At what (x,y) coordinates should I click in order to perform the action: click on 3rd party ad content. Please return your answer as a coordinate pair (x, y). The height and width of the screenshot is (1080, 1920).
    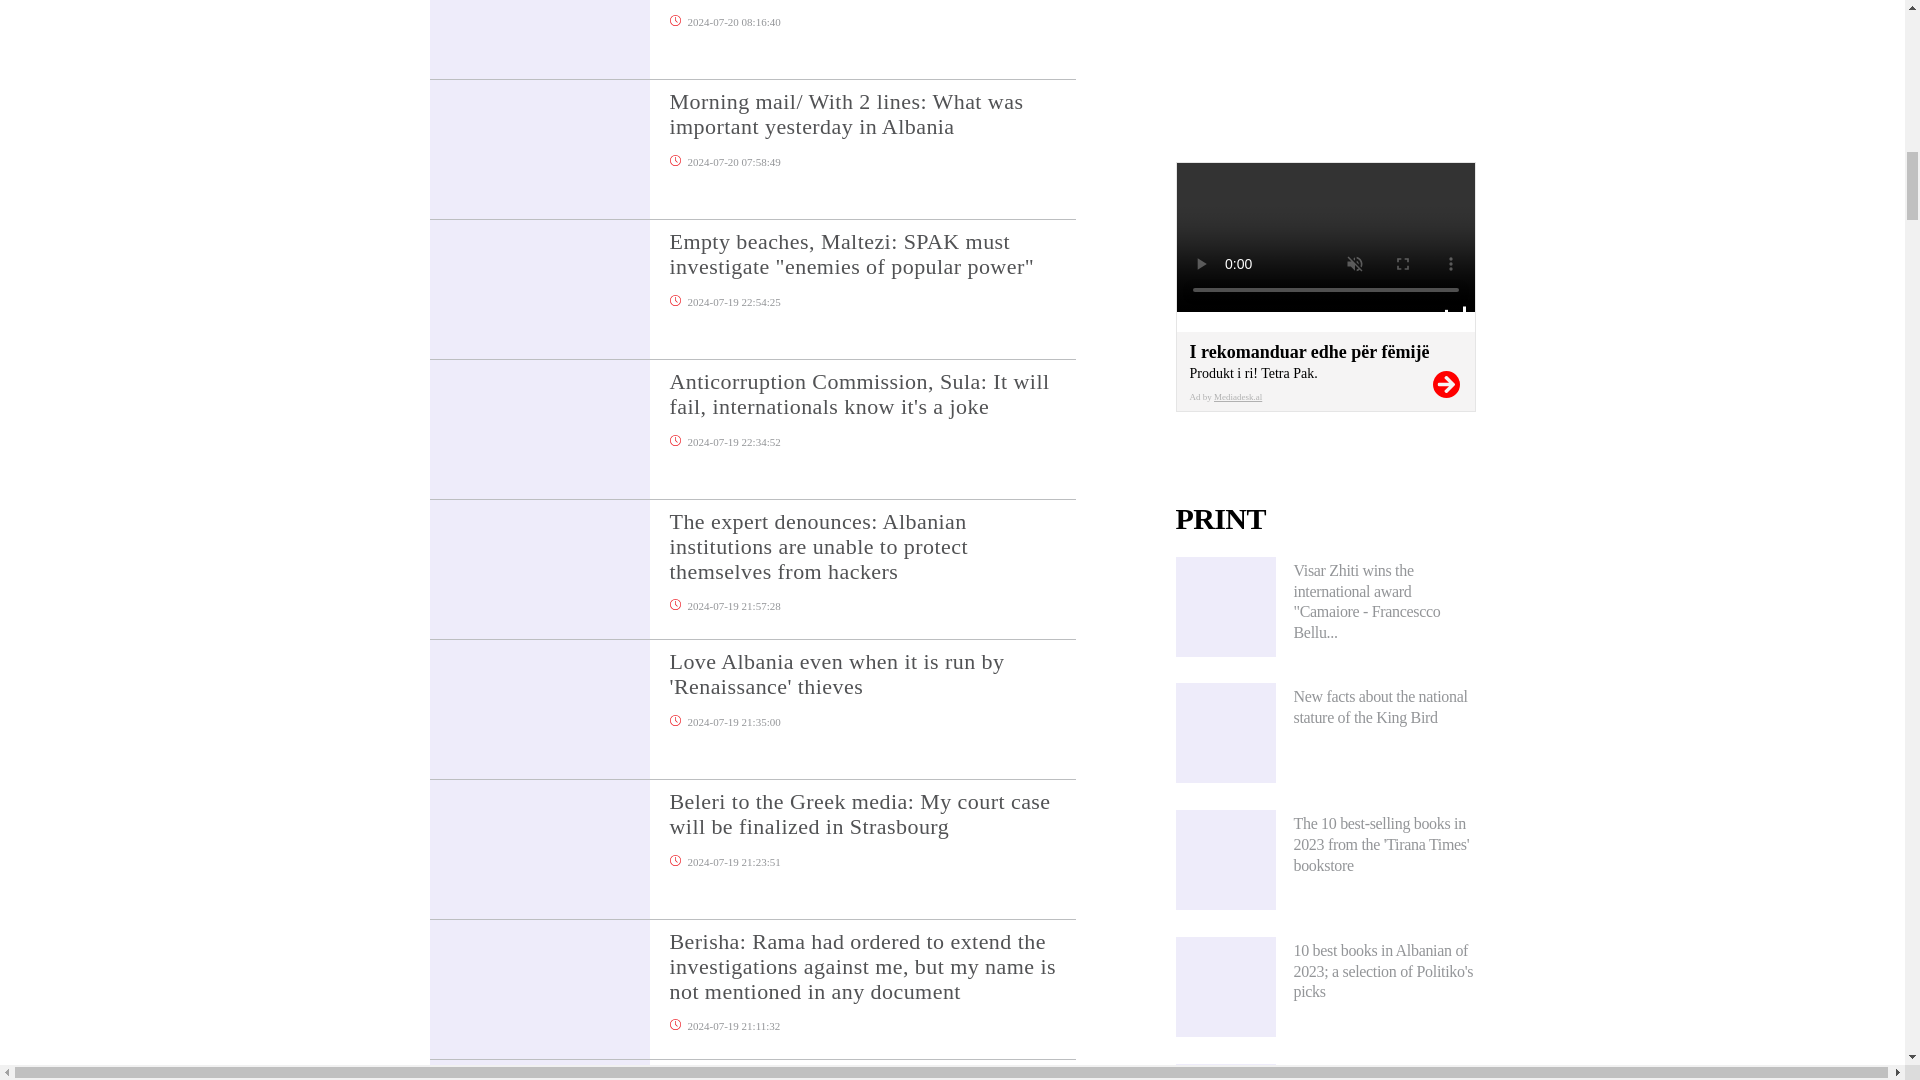
    Looking at the image, I should click on (1326, 61).